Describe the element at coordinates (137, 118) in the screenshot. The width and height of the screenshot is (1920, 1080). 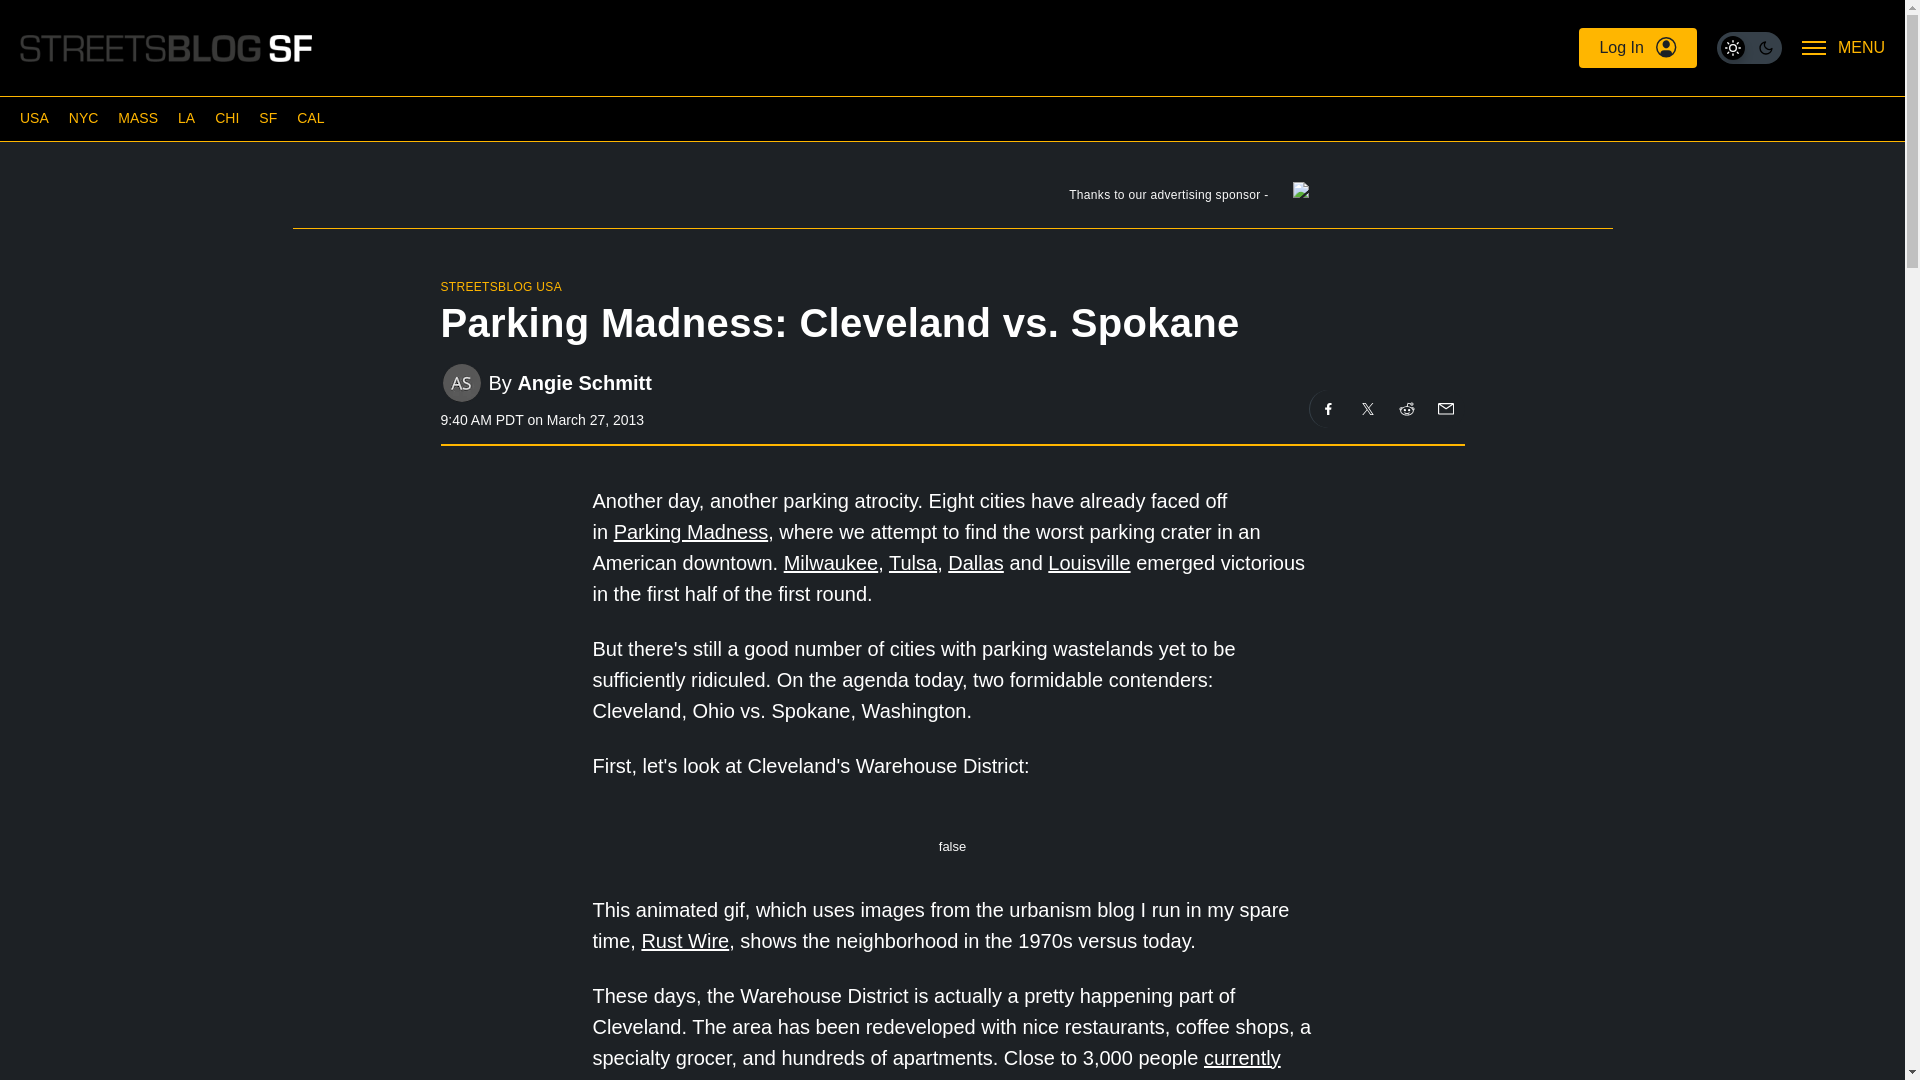
I see `MASS` at that location.